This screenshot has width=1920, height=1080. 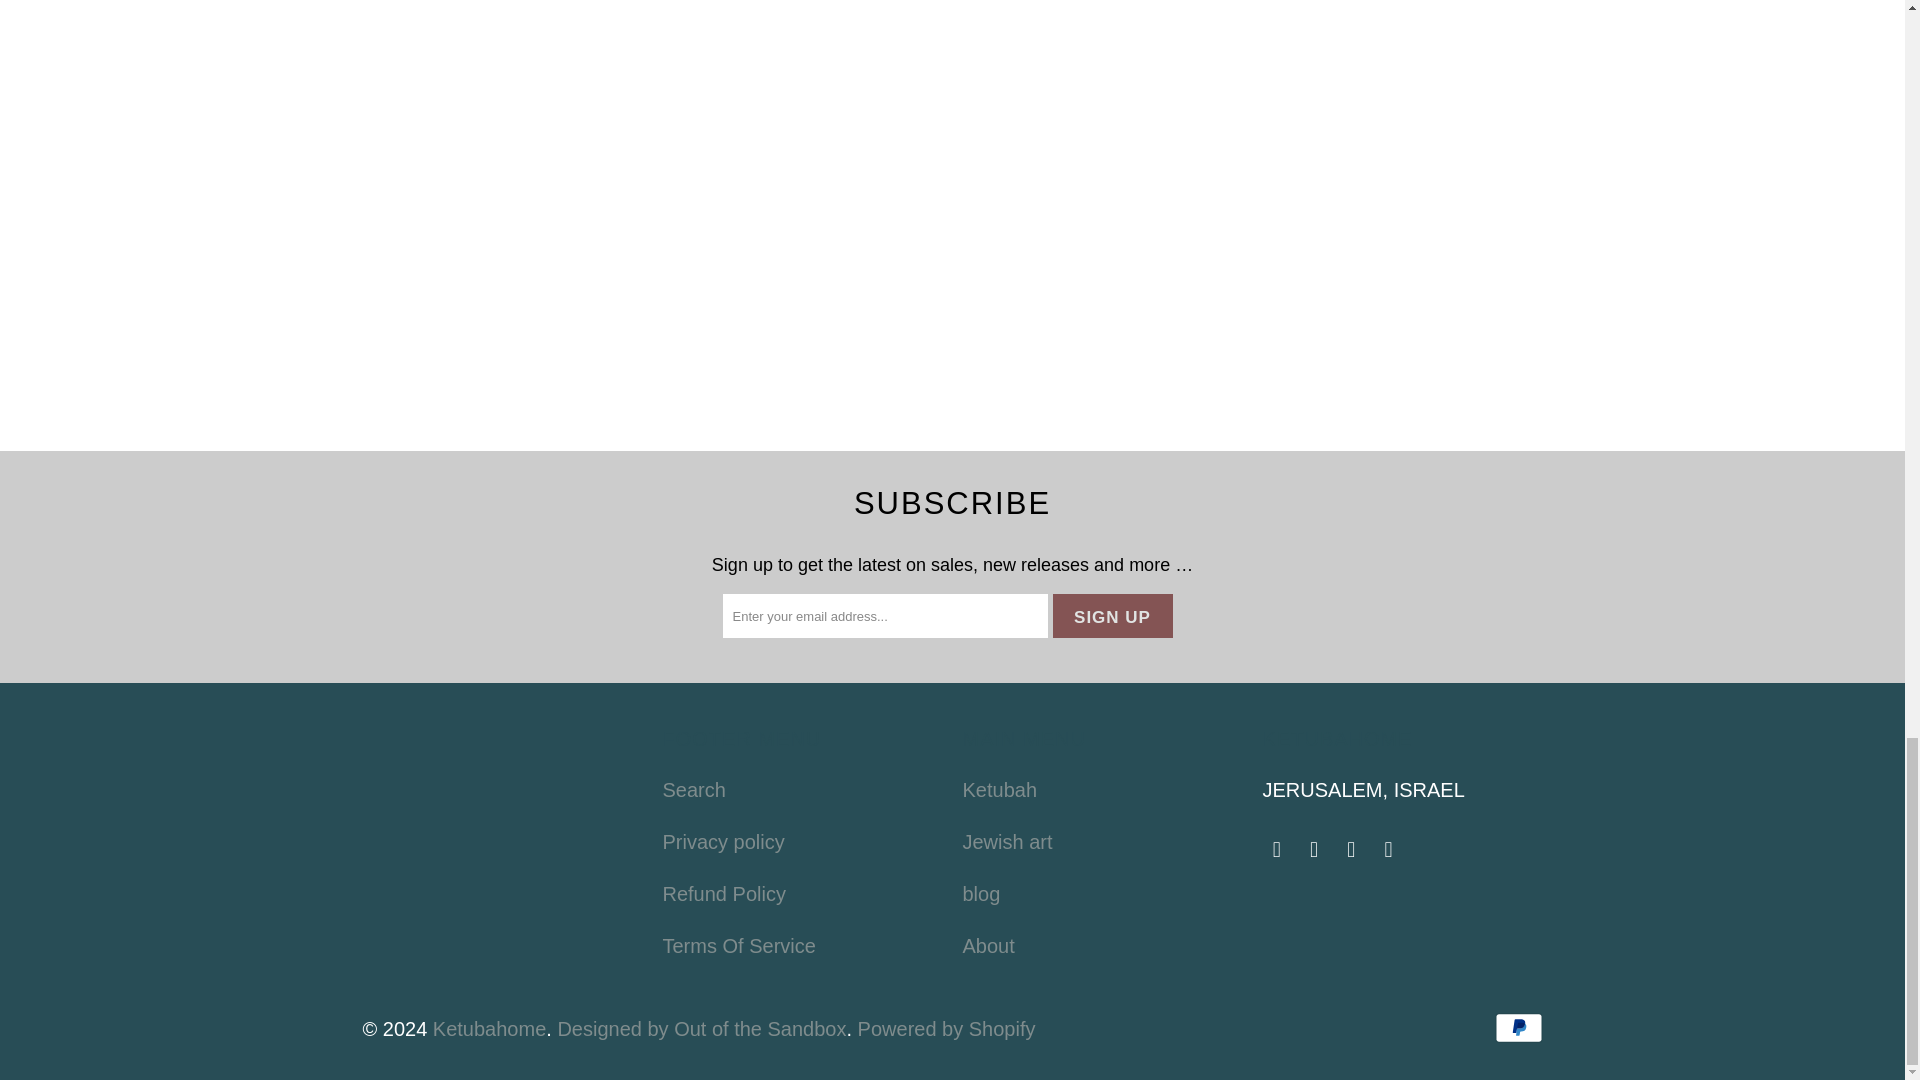 What do you see at coordinates (1352, 850) in the screenshot?
I see `Ketubahome on Pinterest` at bounding box center [1352, 850].